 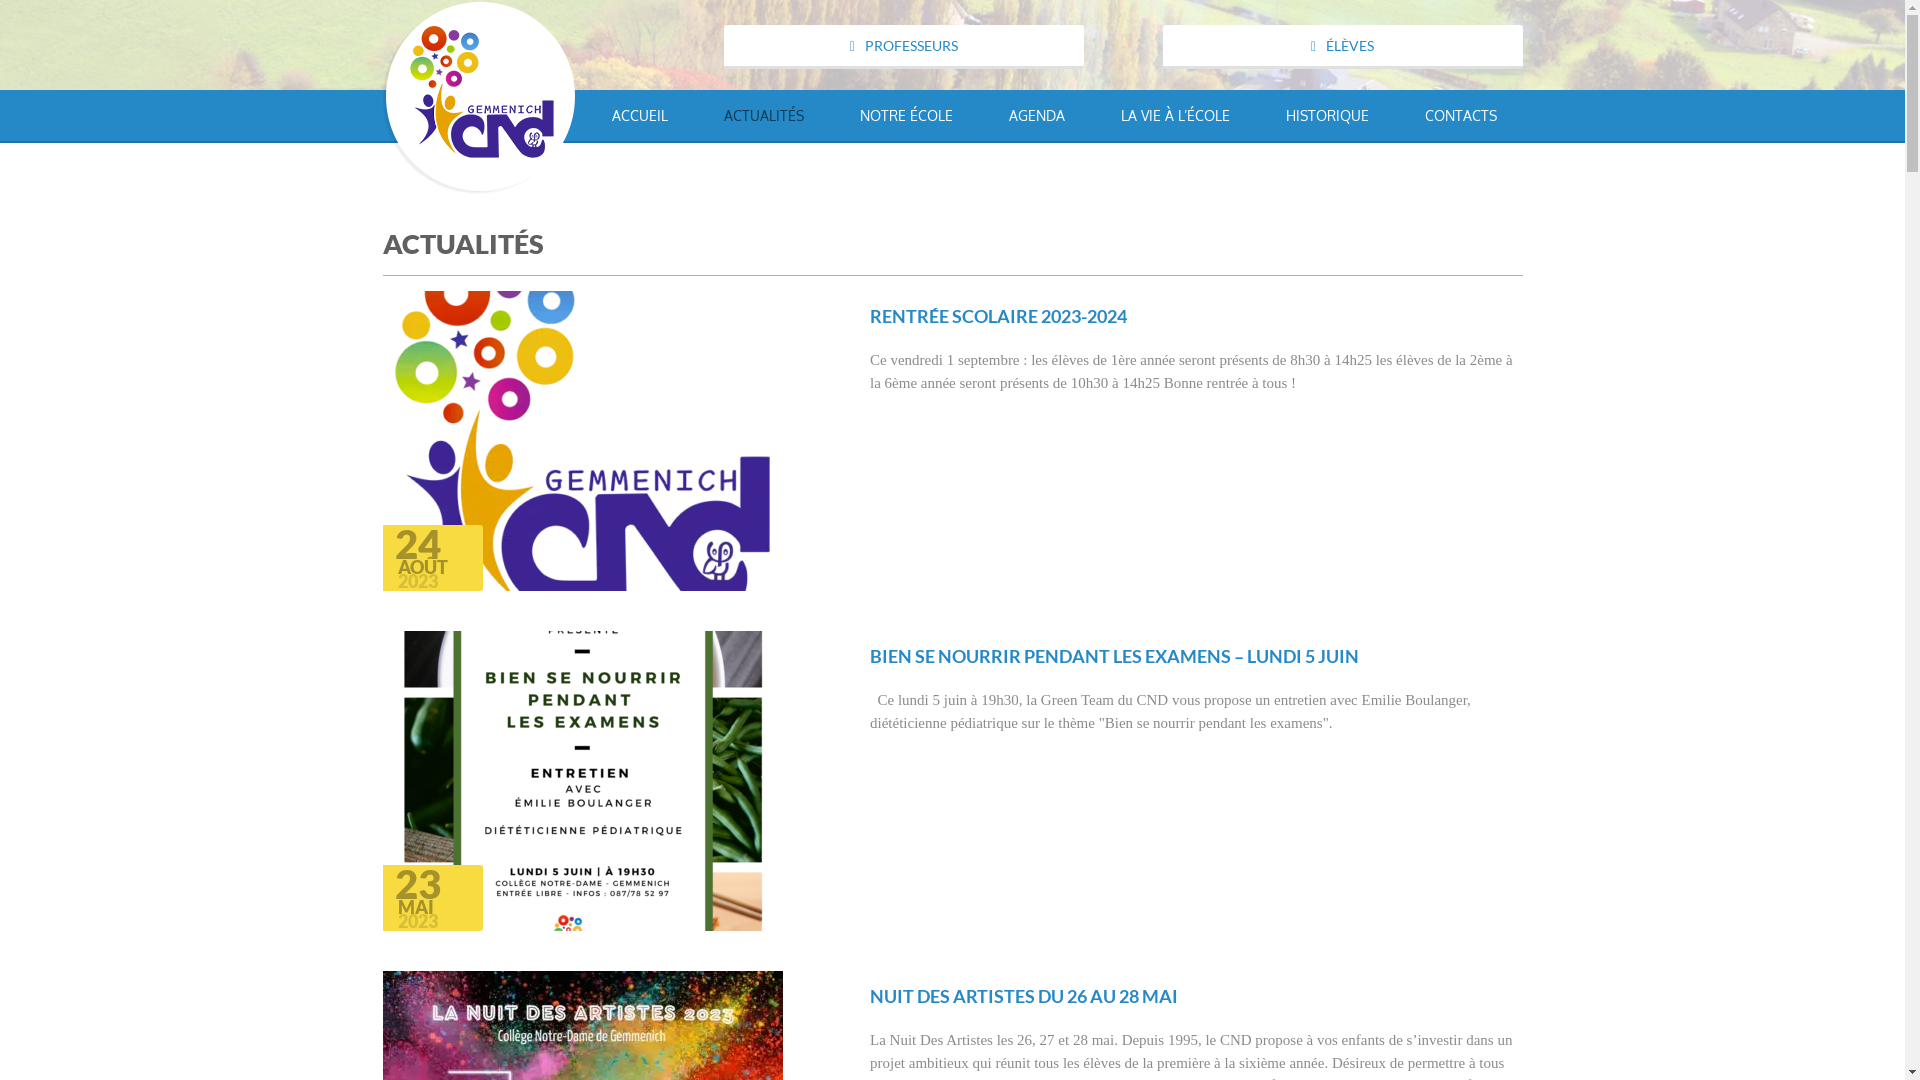 What do you see at coordinates (1024, 996) in the screenshot?
I see `NUIT DES ARTISTES DU 26 AU 28 MAI` at bounding box center [1024, 996].